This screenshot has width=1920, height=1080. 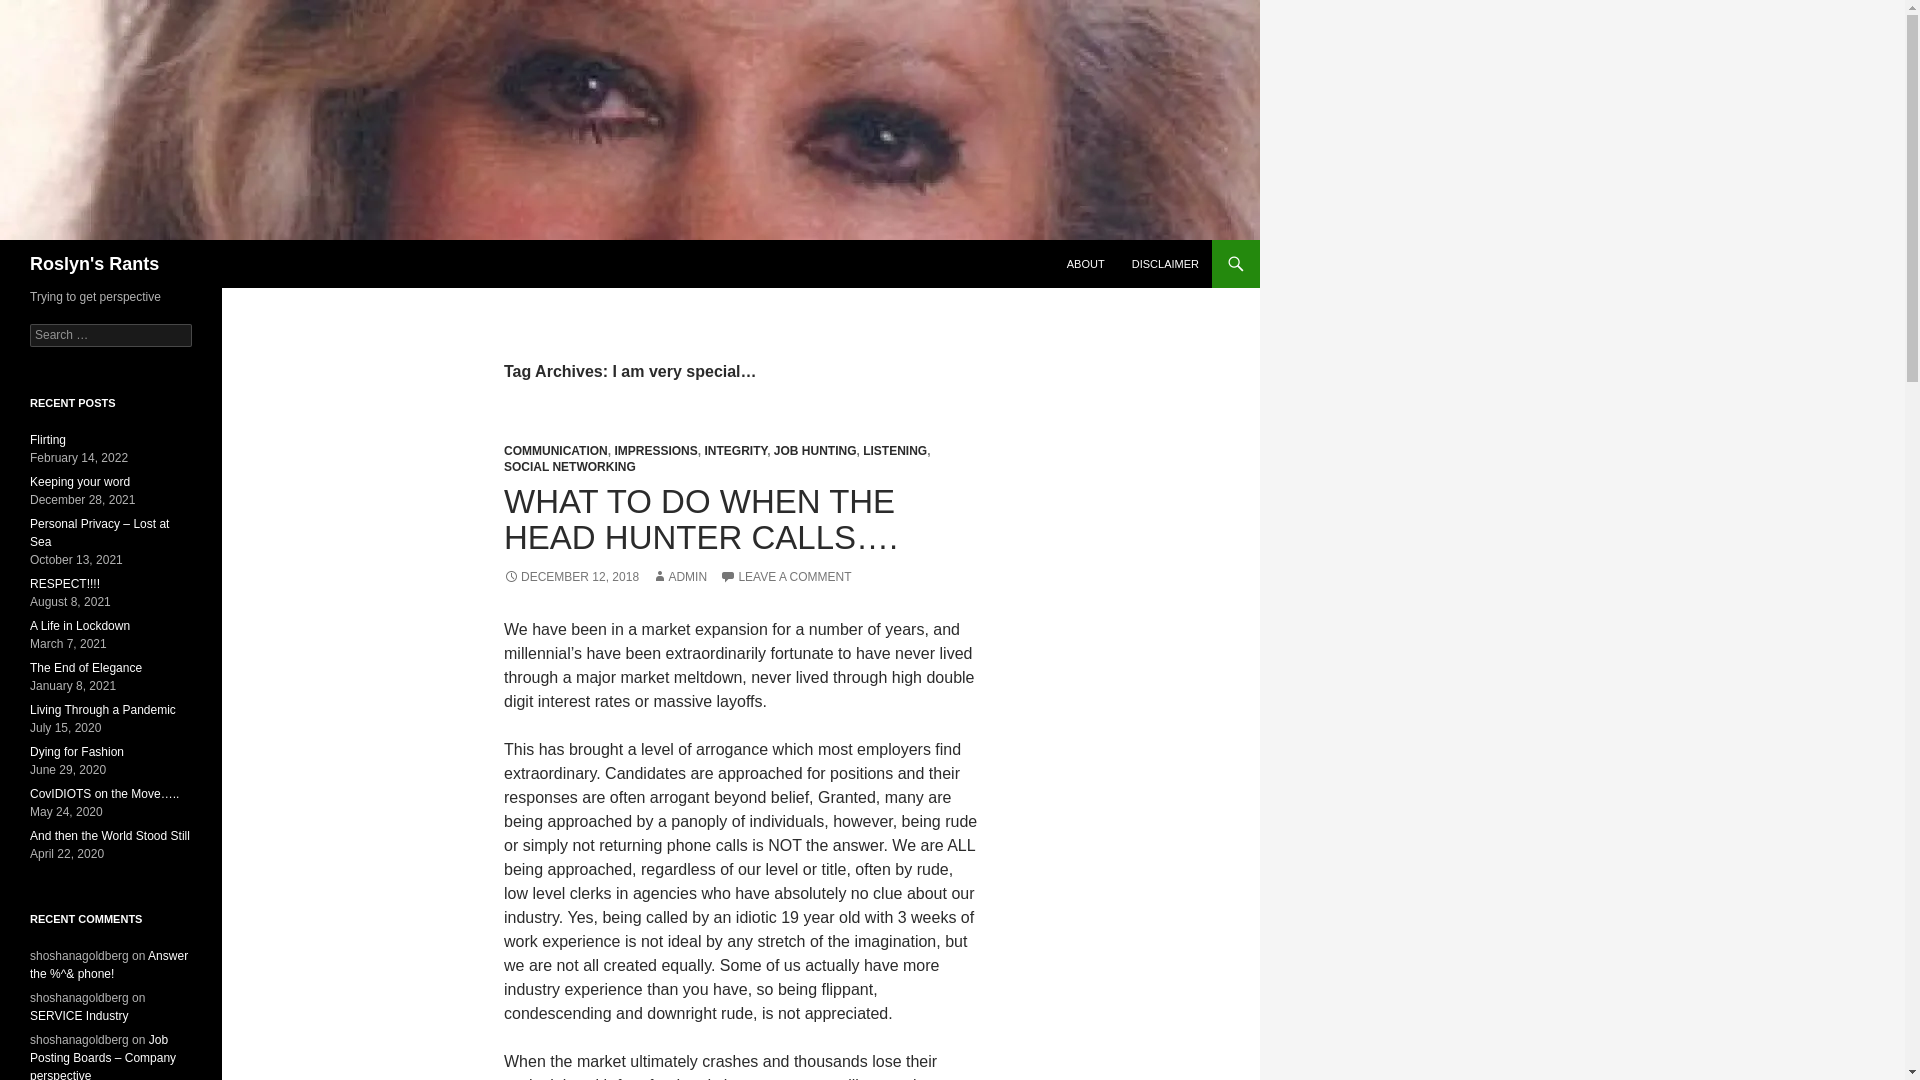 What do you see at coordinates (785, 577) in the screenshot?
I see `LEAVE A COMMENT` at bounding box center [785, 577].